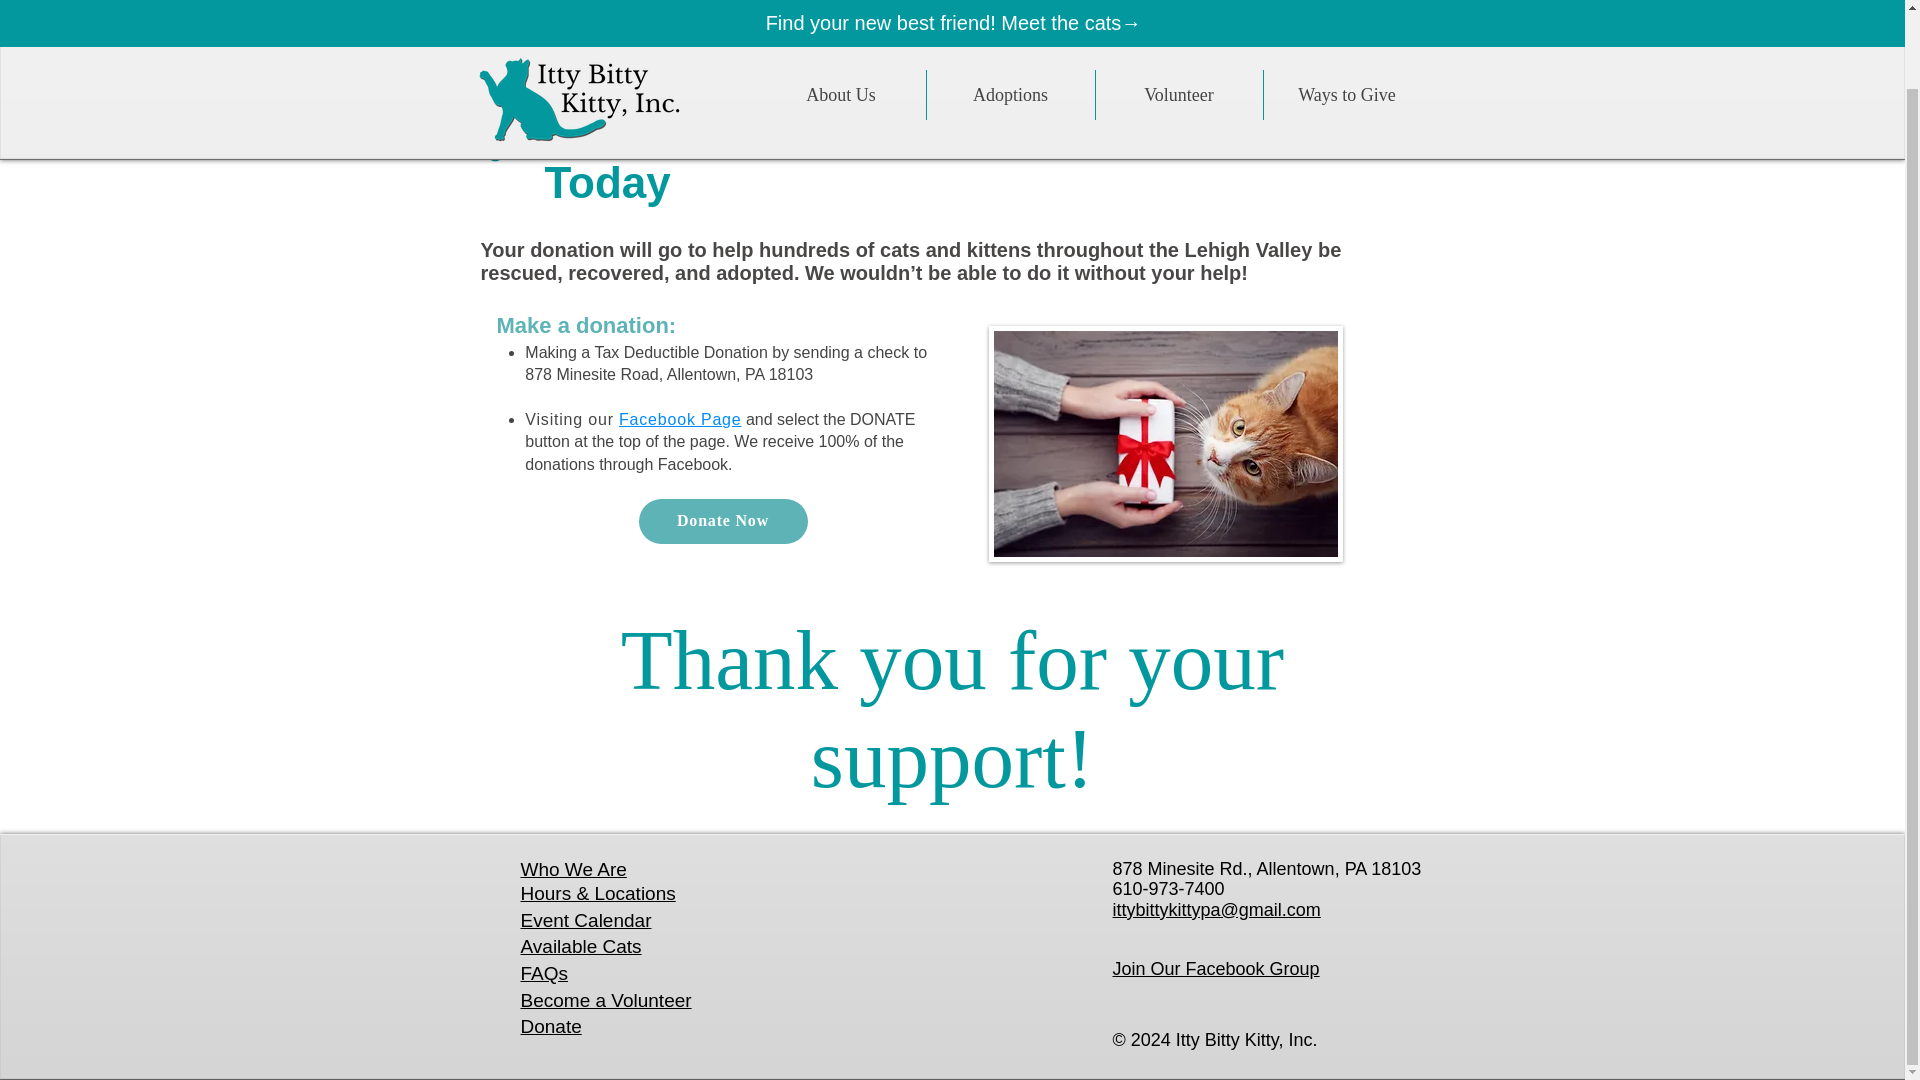 The width and height of the screenshot is (1920, 1080). Describe the element at coordinates (722, 521) in the screenshot. I see `Donate Now` at that location.